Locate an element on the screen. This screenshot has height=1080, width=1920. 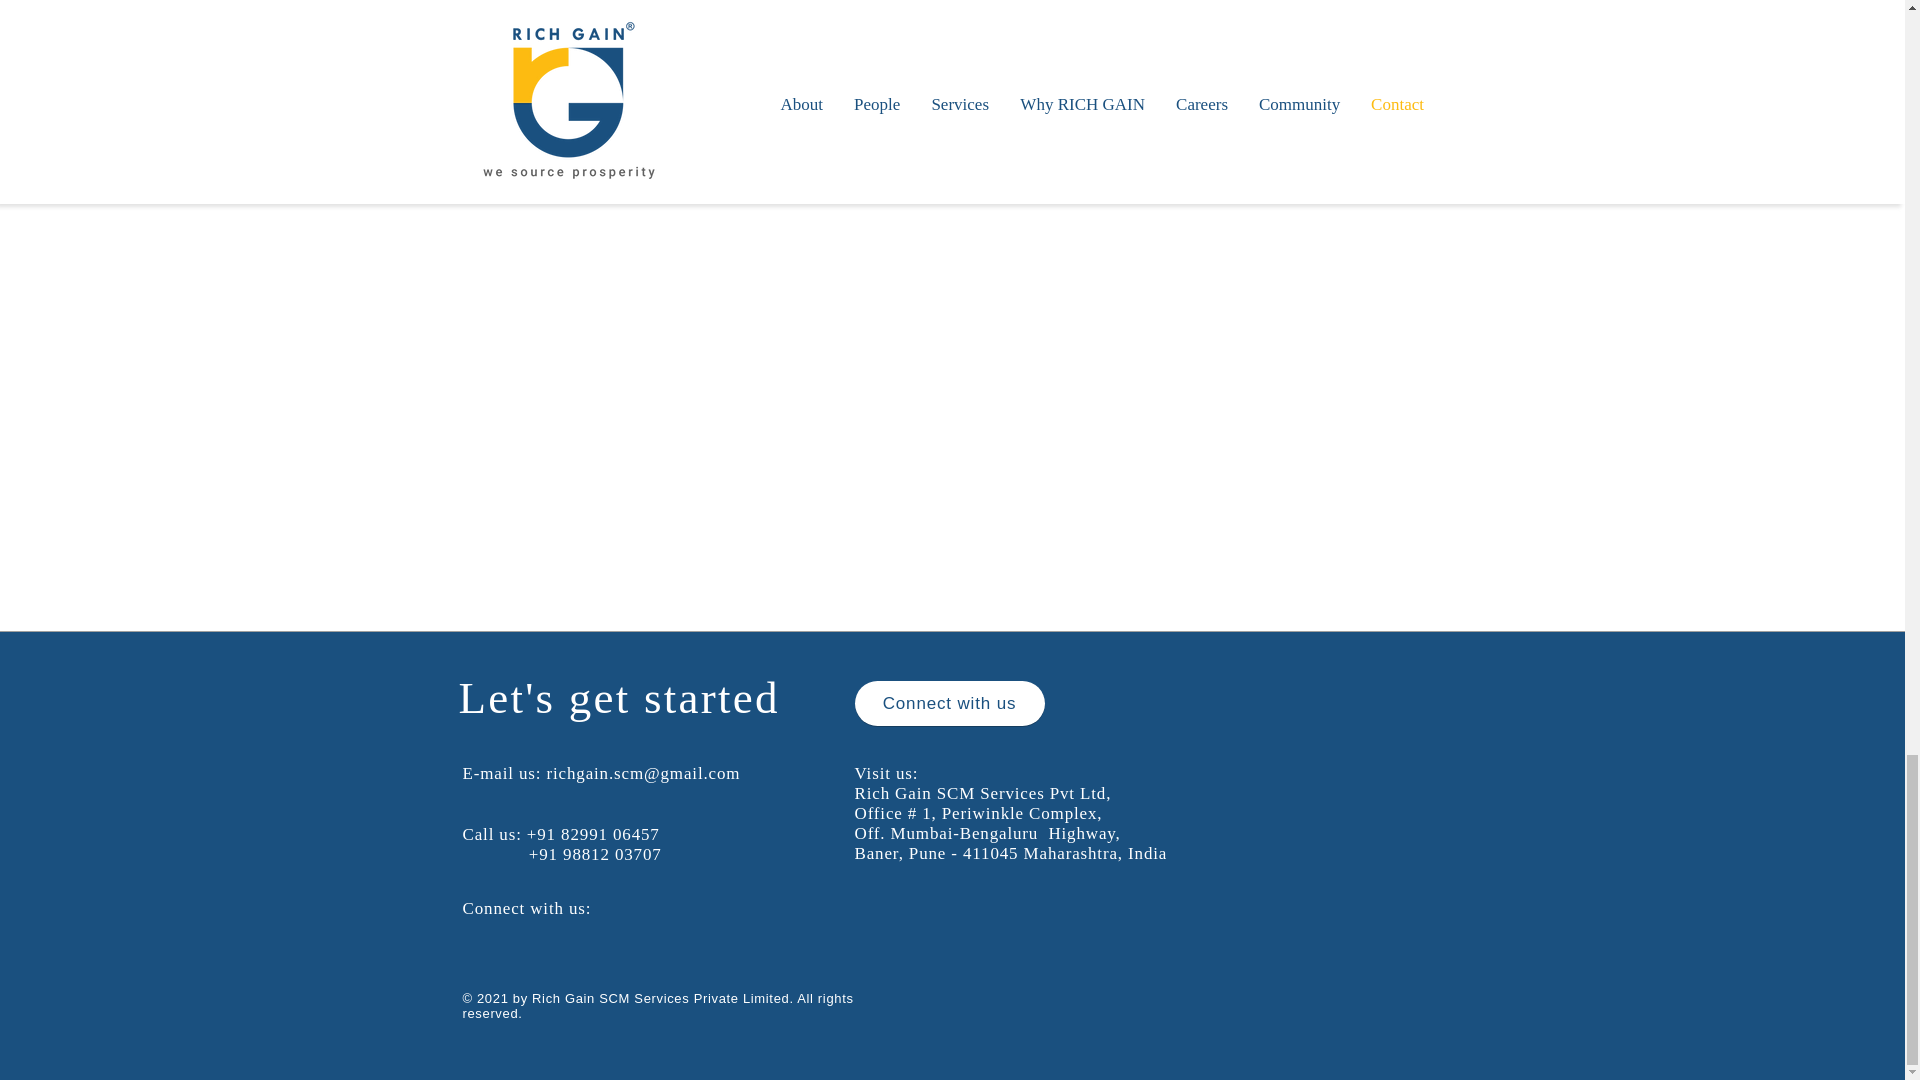
Pune - 411045 Maharashtra, India is located at coordinates (592, 146).